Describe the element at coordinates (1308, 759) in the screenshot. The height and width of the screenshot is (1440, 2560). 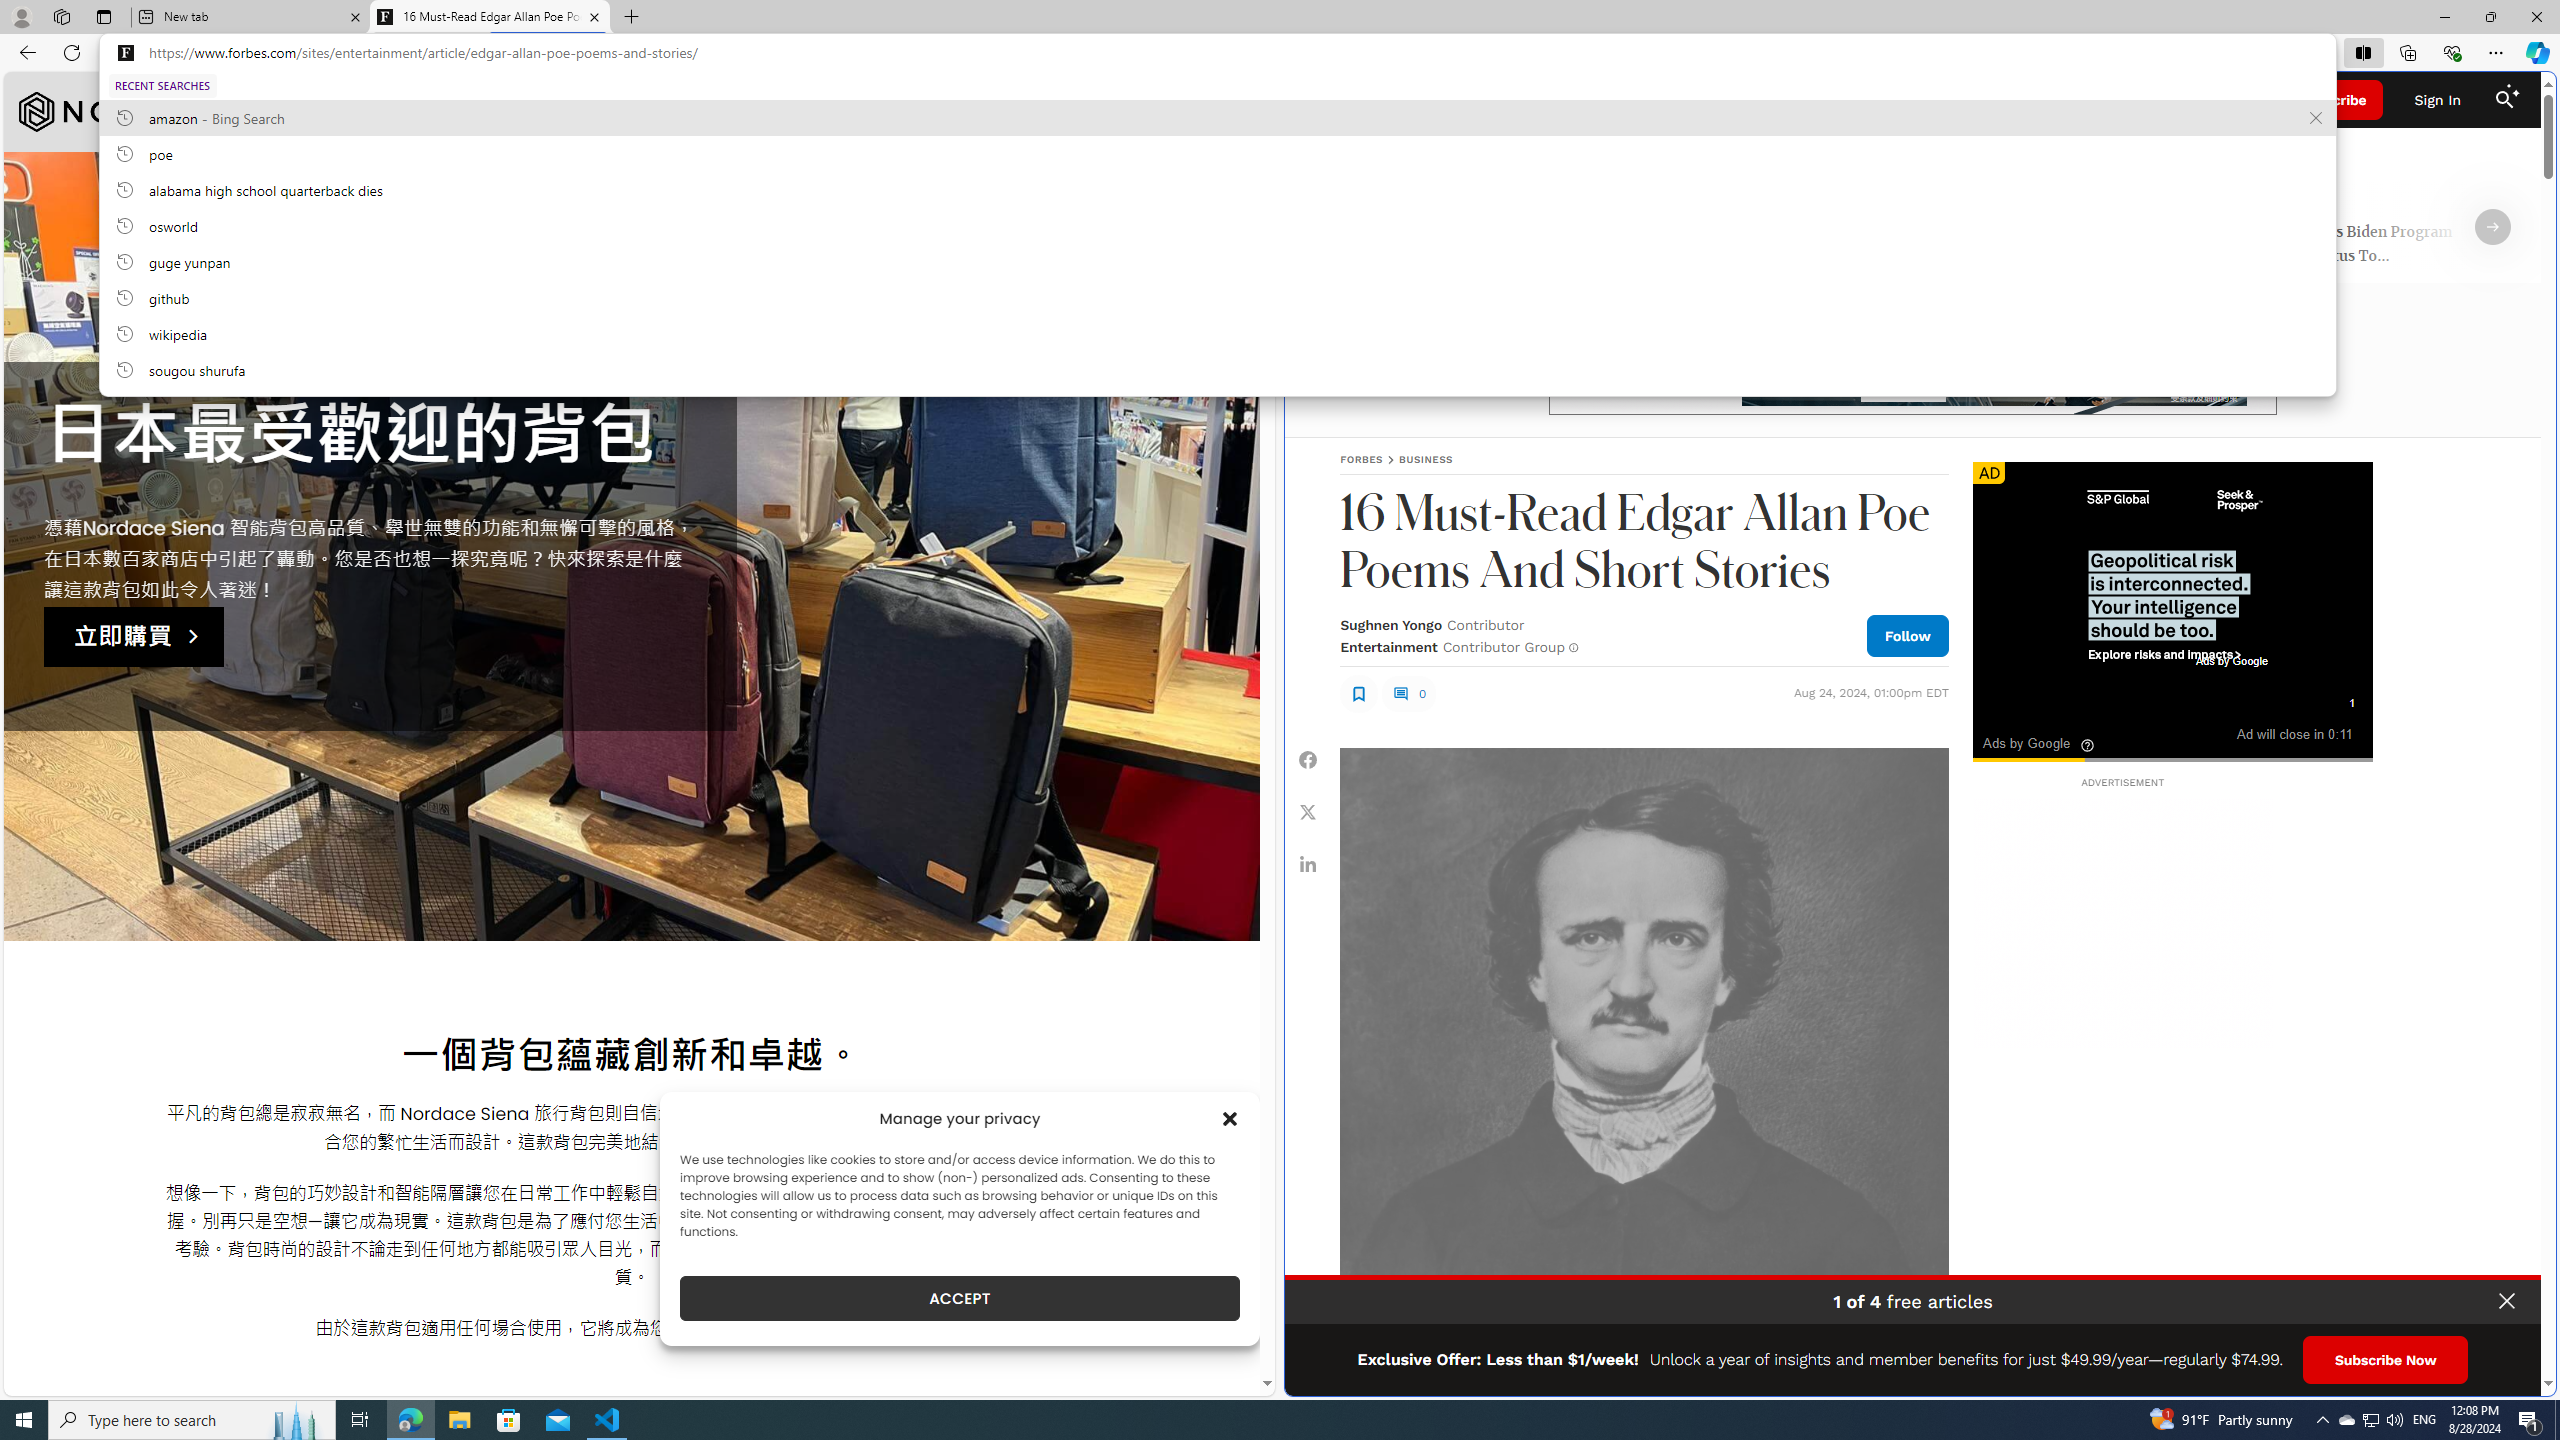
I see `Share Facebook` at that location.